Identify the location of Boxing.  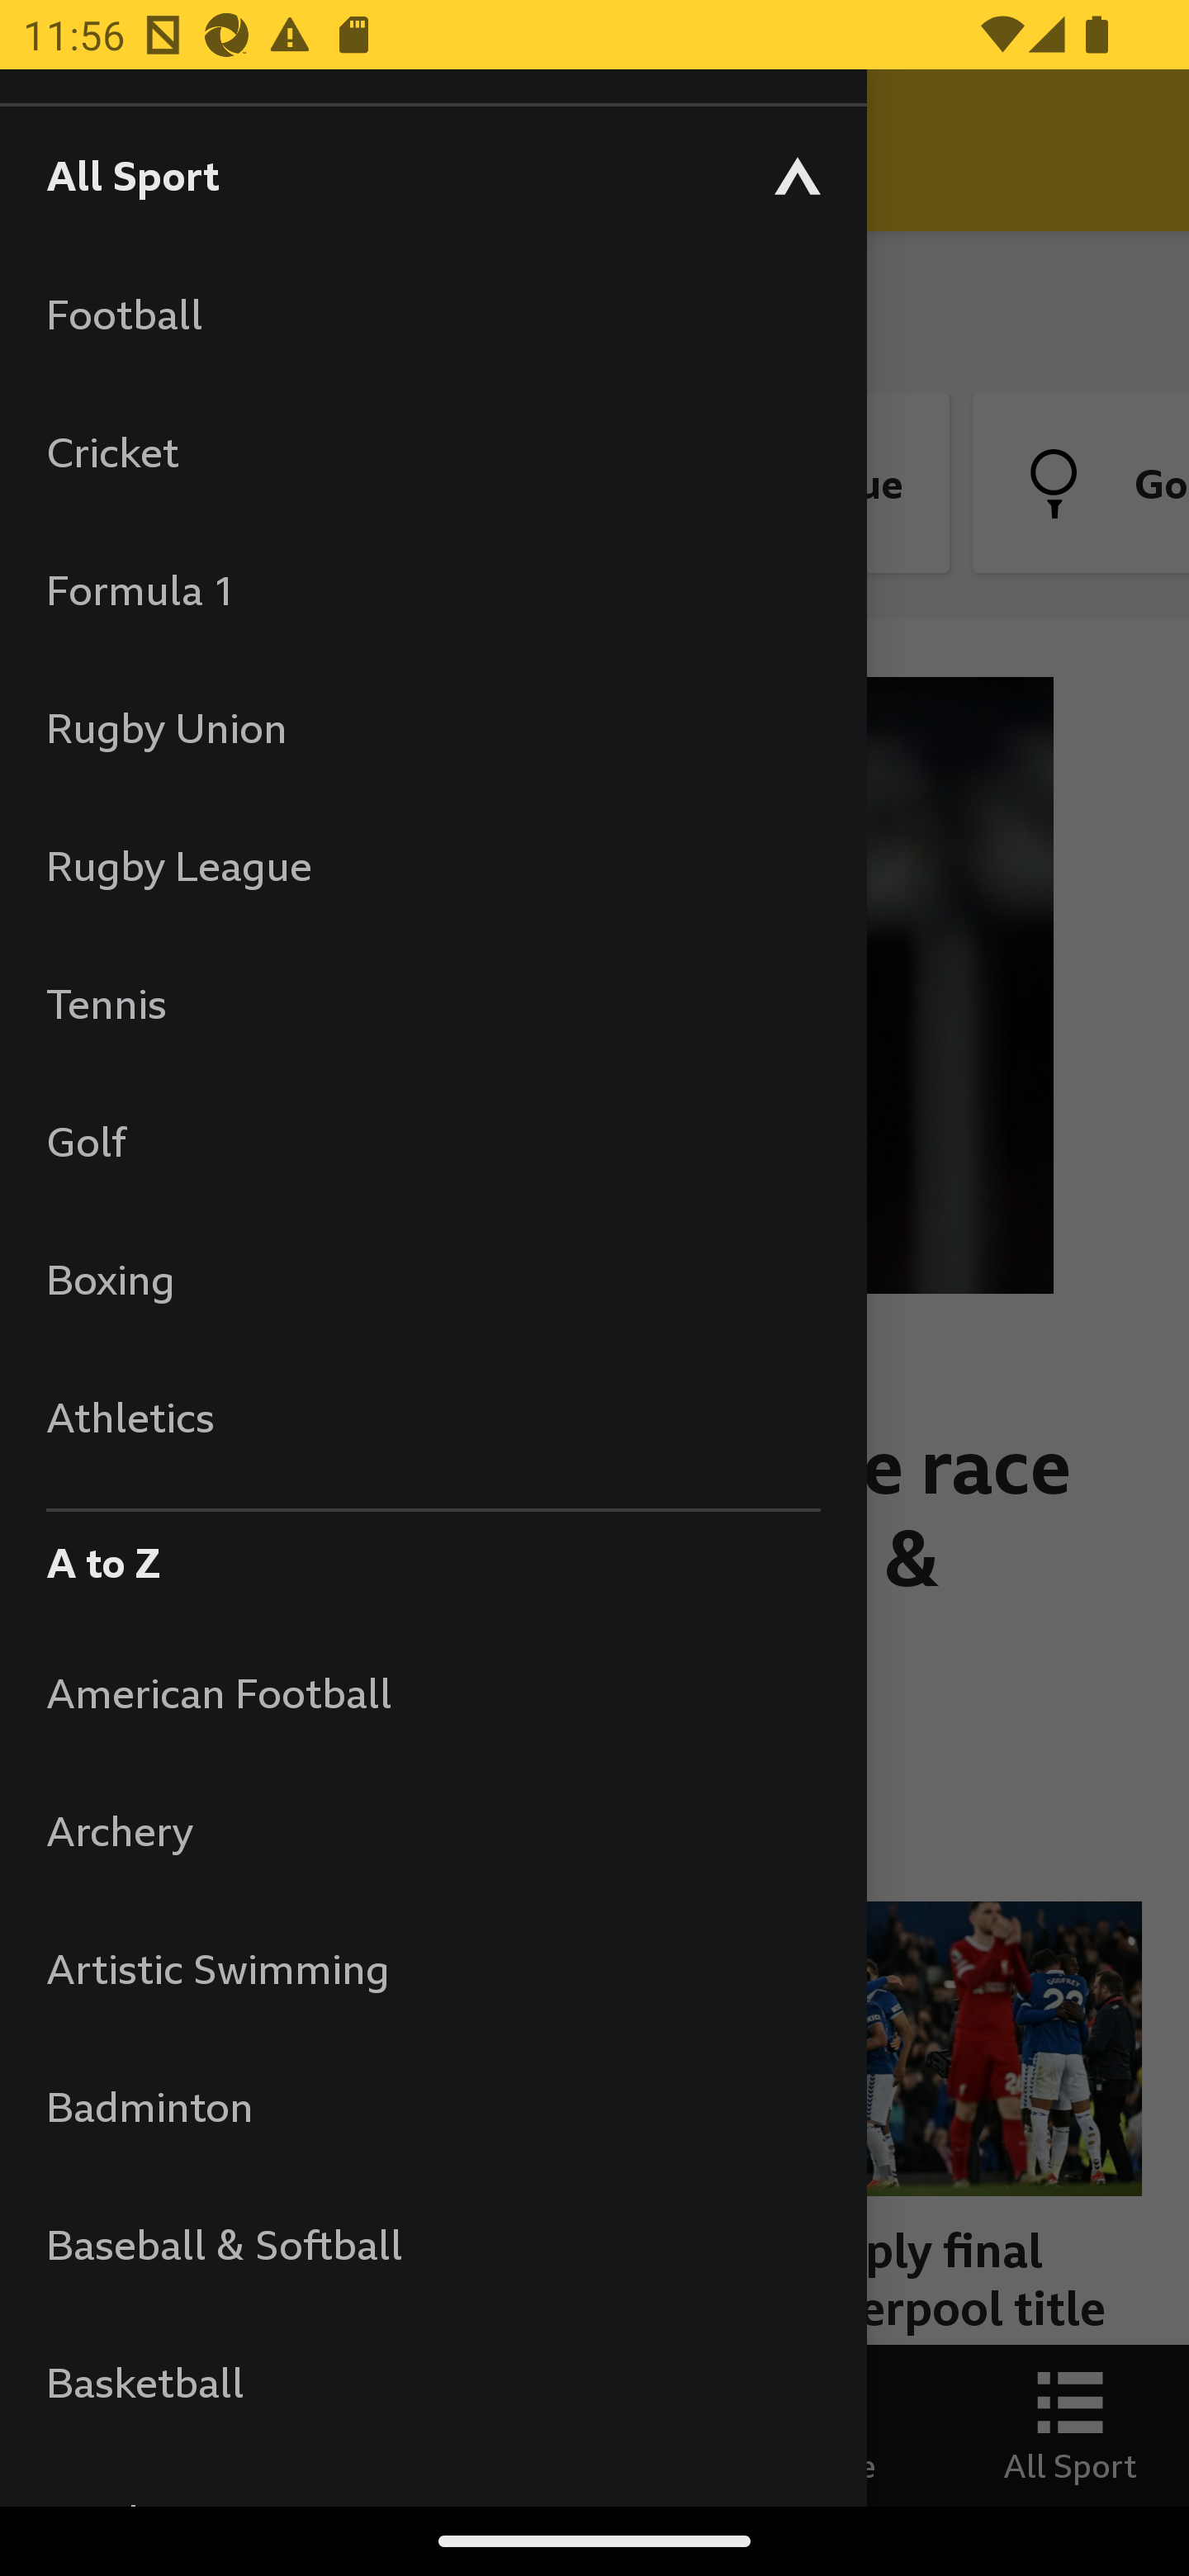
(433, 1278).